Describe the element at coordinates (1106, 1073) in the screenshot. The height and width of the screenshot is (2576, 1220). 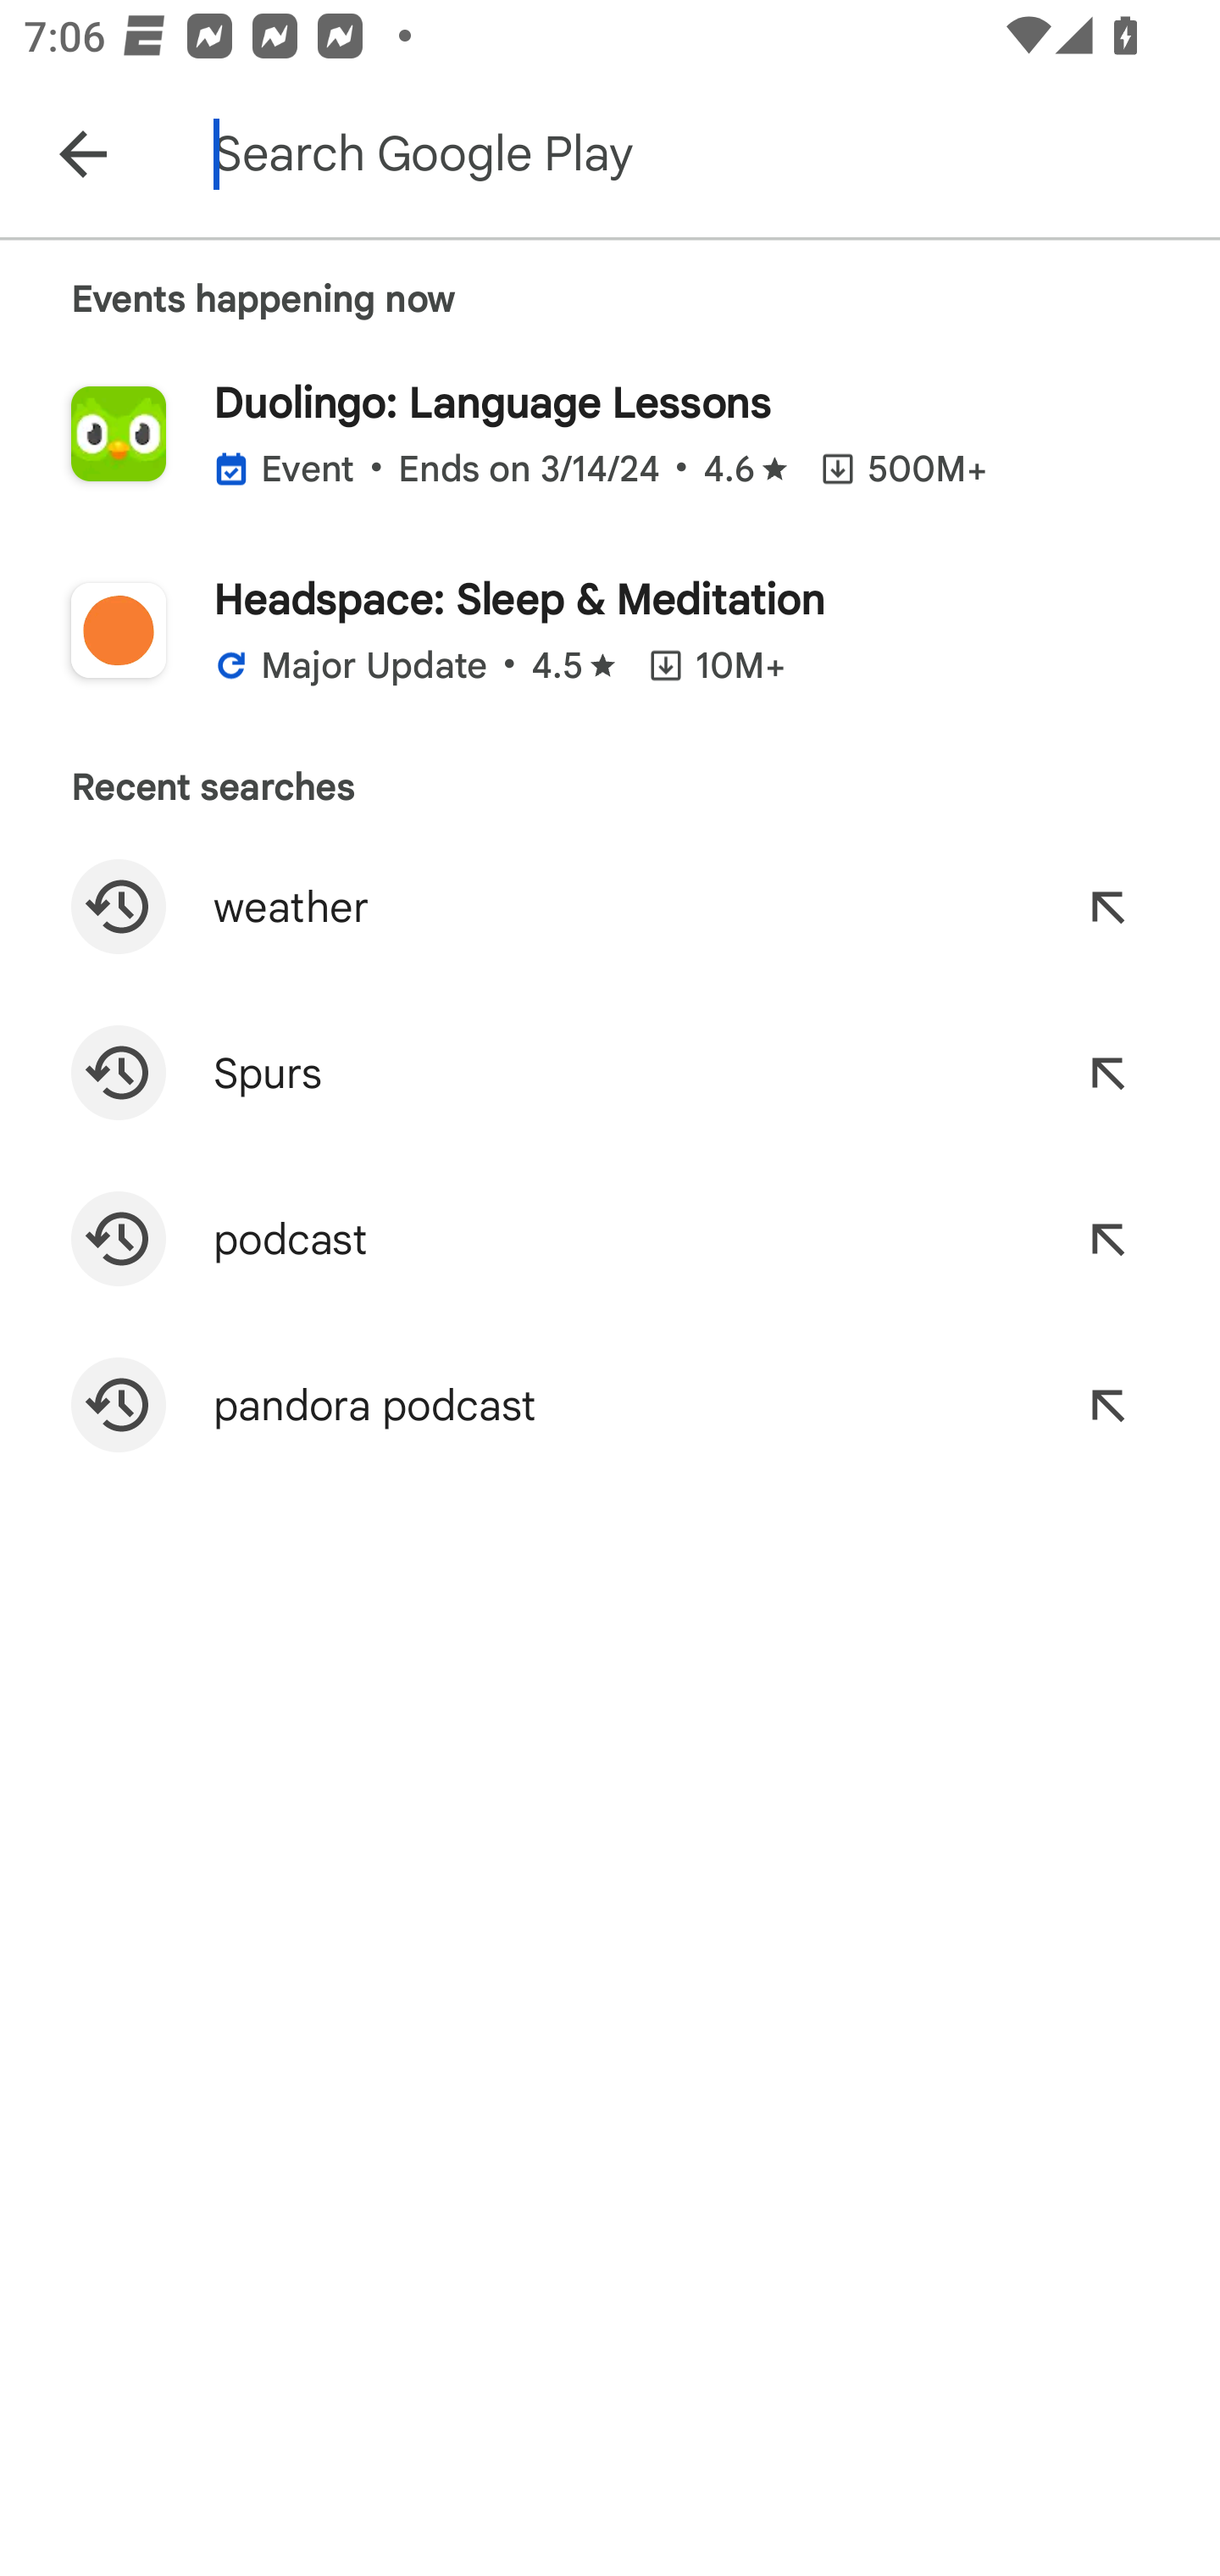
I see `Refine search to "Spurs"` at that location.